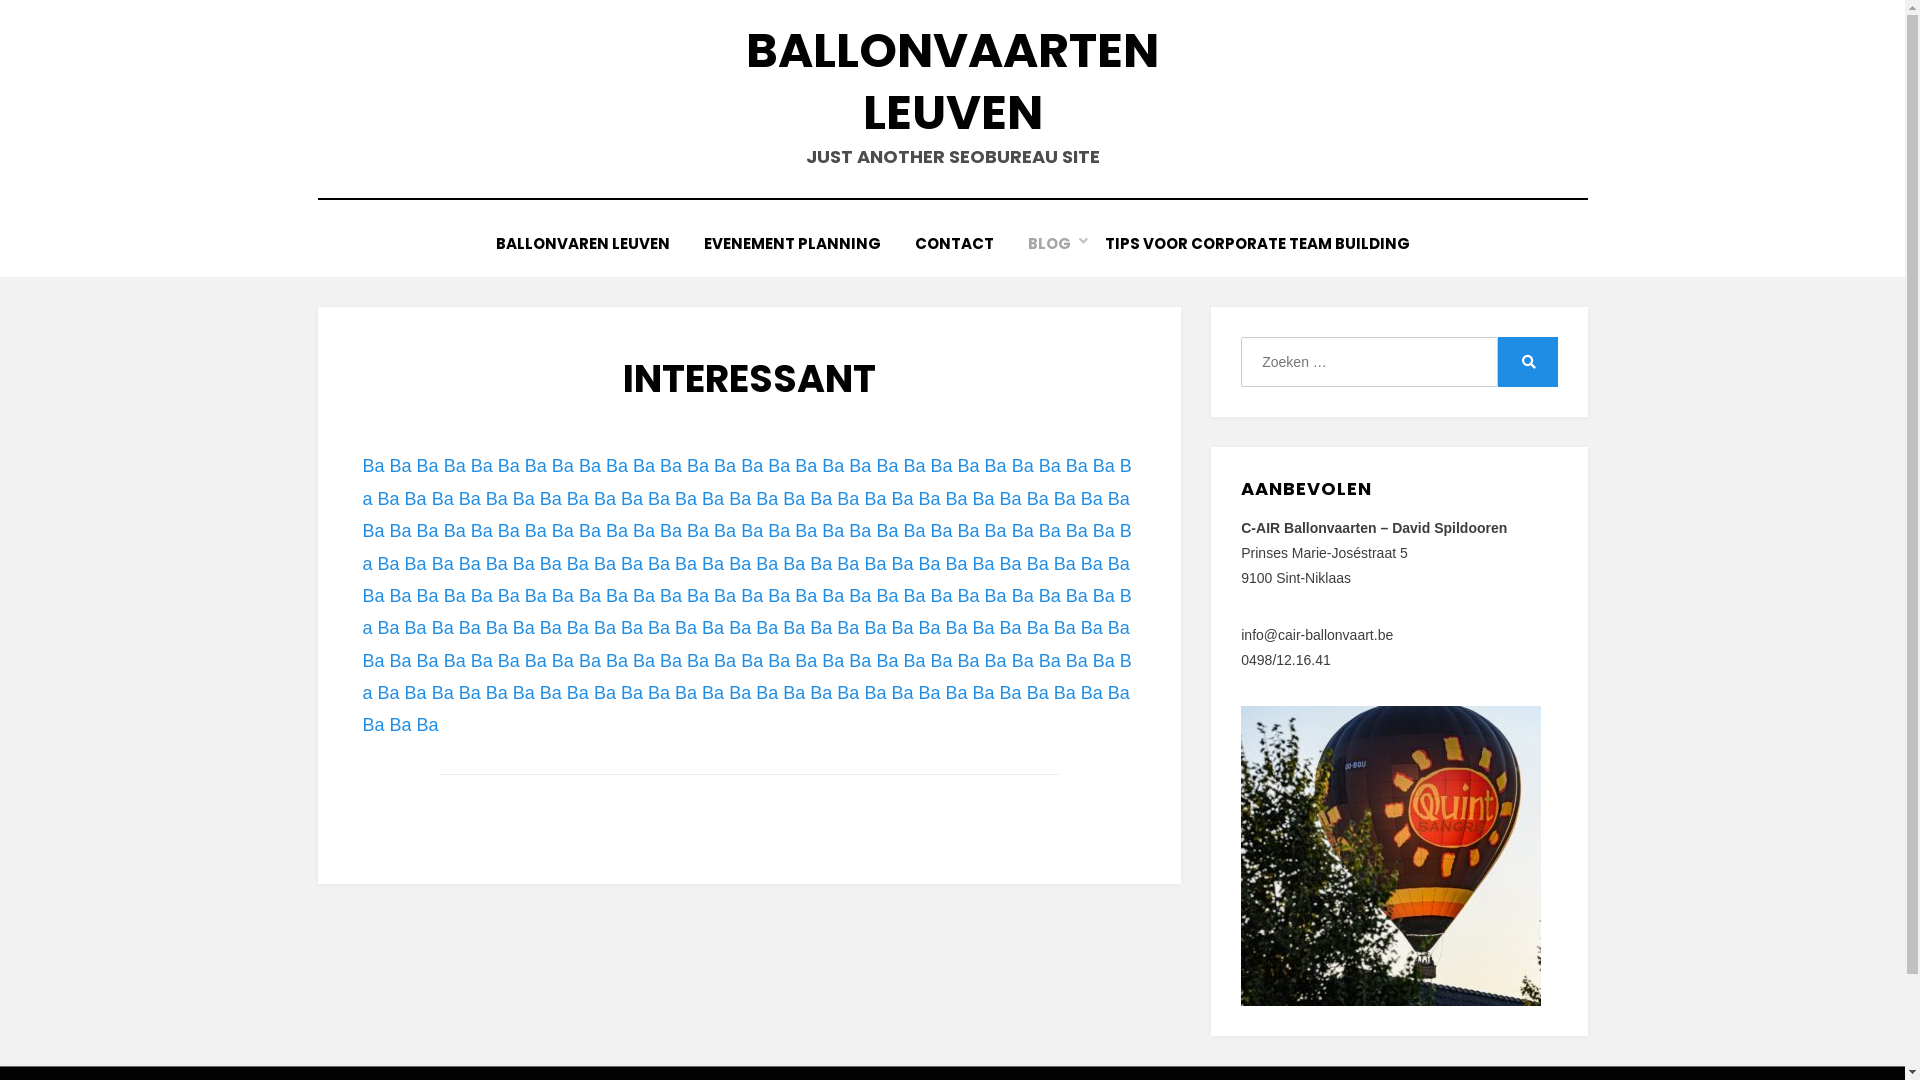 The image size is (1920, 1080). What do you see at coordinates (470, 564) in the screenshot?
I see `Ba` at bounding box center [470, 564].